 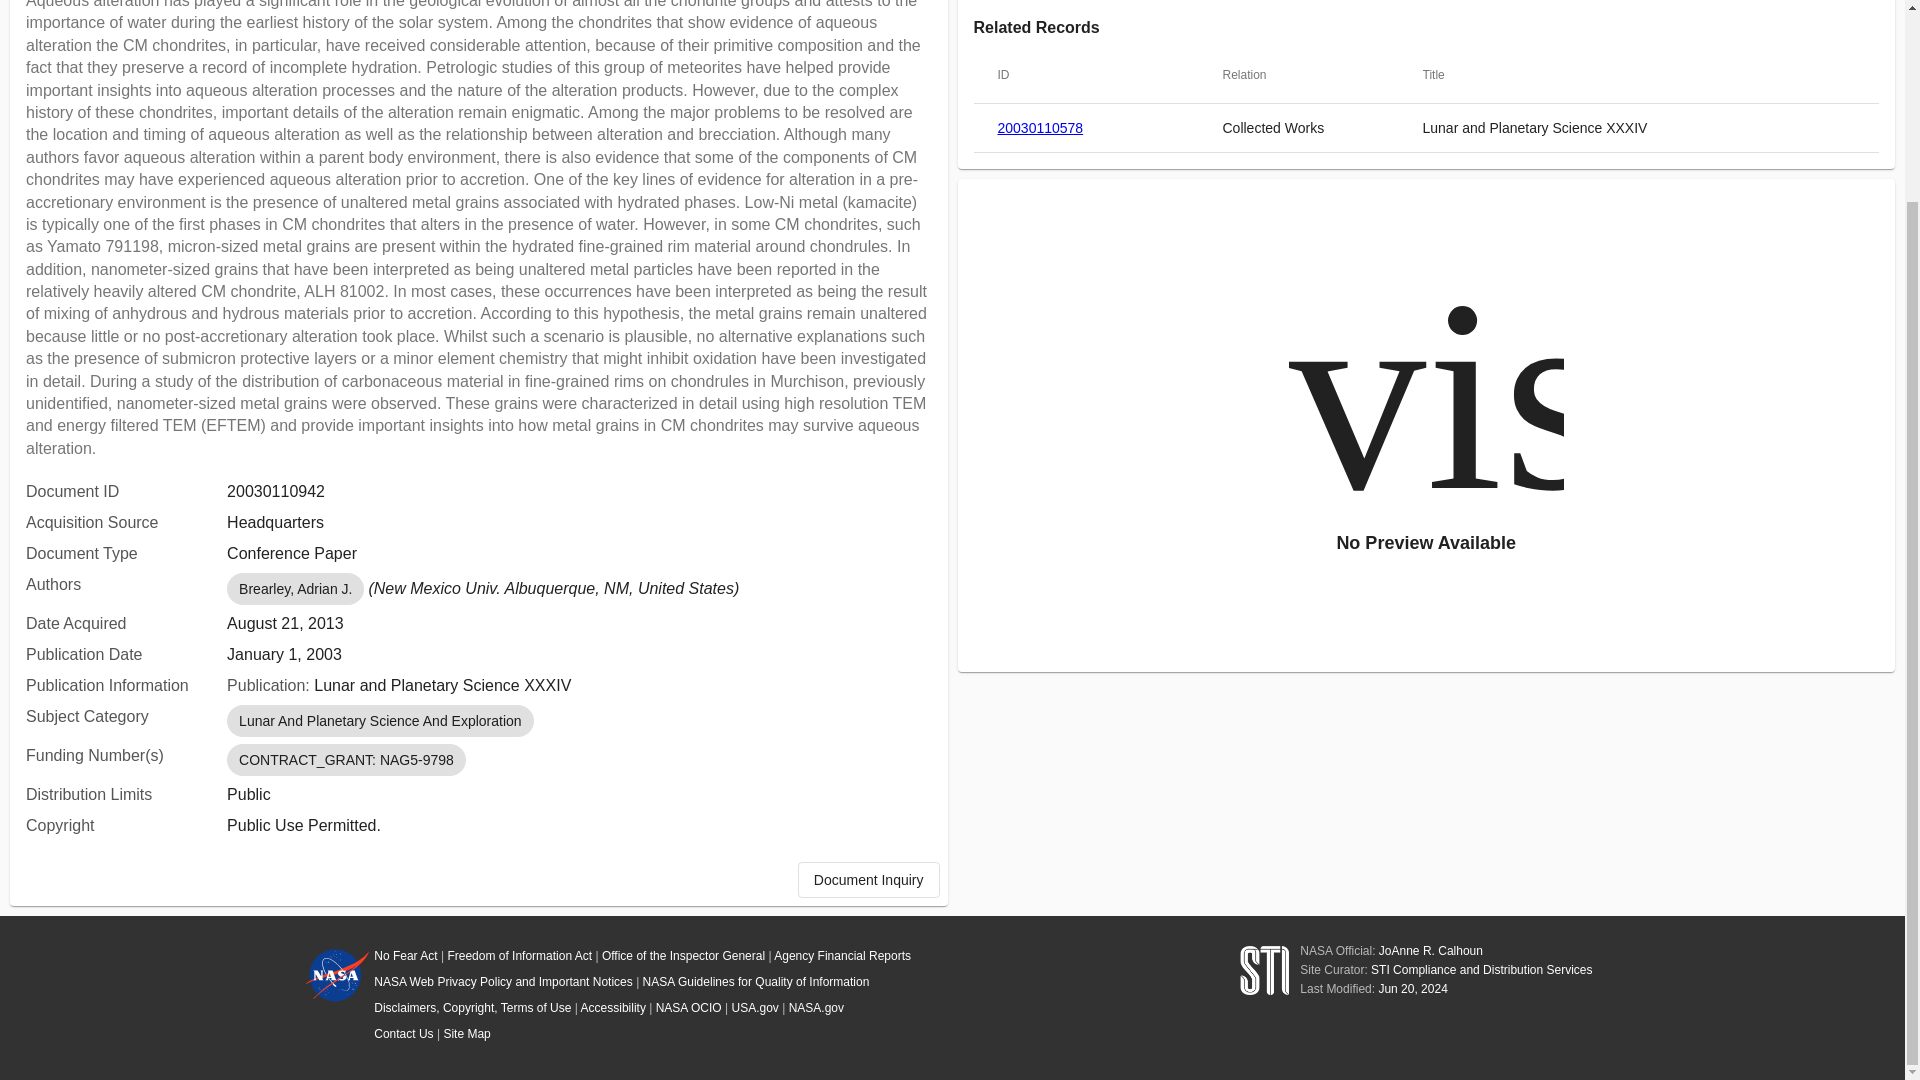 I want to click on USA.gov, so click(x=755, y=1008).